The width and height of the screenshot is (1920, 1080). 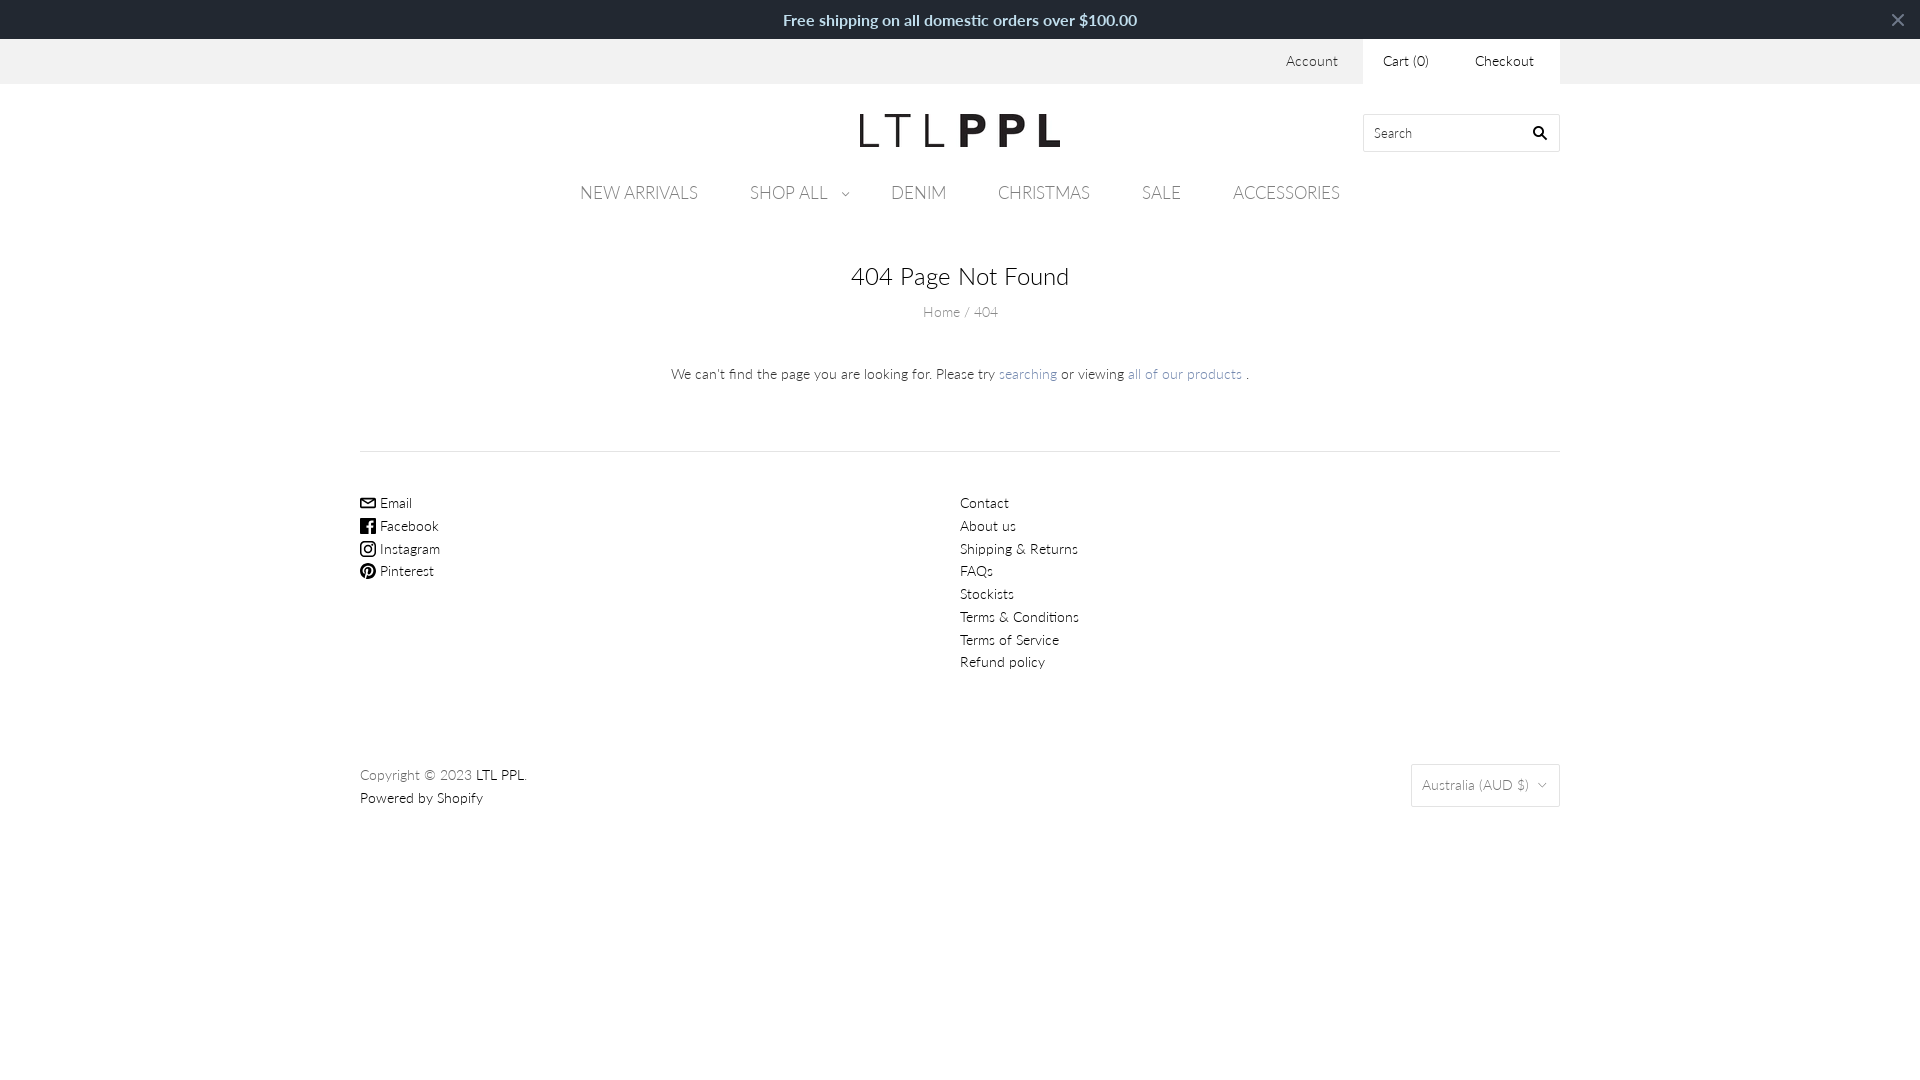 I want to click on Facebook, so click(x=400, y=526).